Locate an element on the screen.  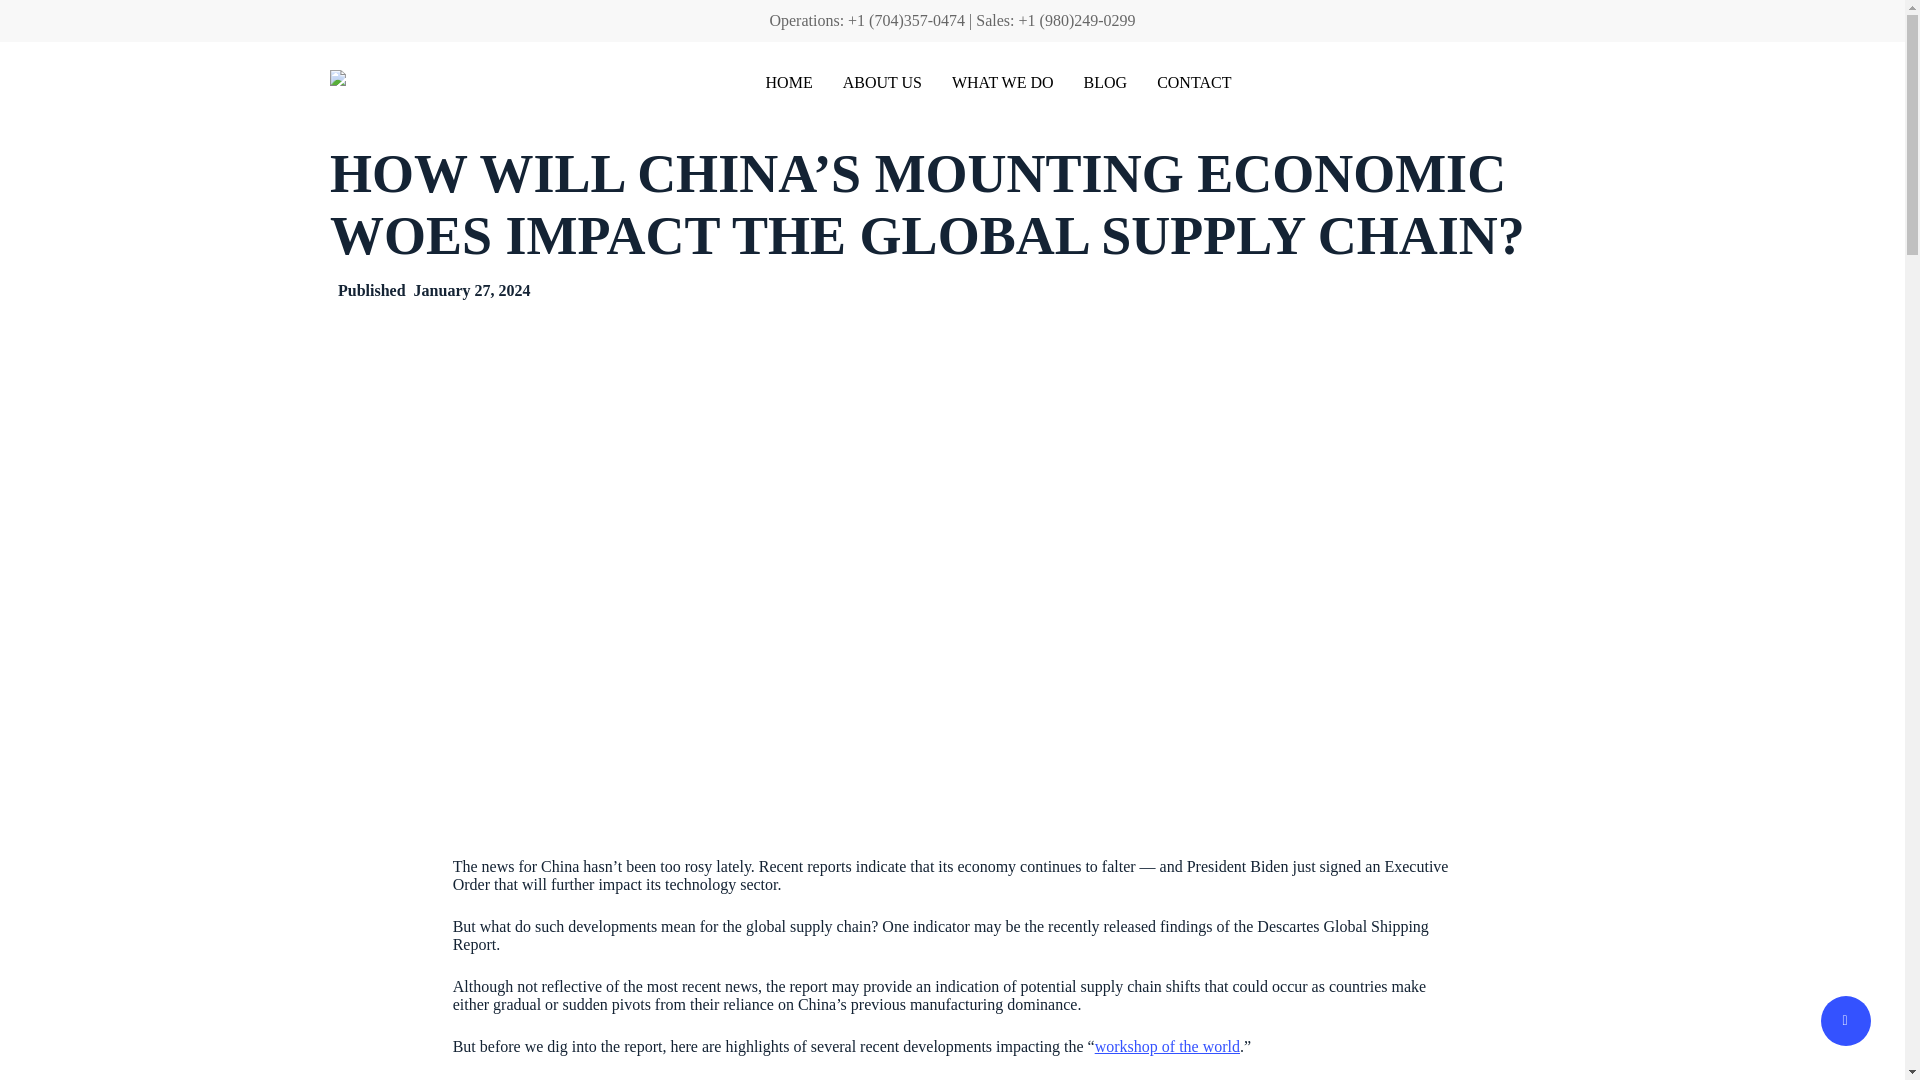
HOME is located at coordinates (789, 82).